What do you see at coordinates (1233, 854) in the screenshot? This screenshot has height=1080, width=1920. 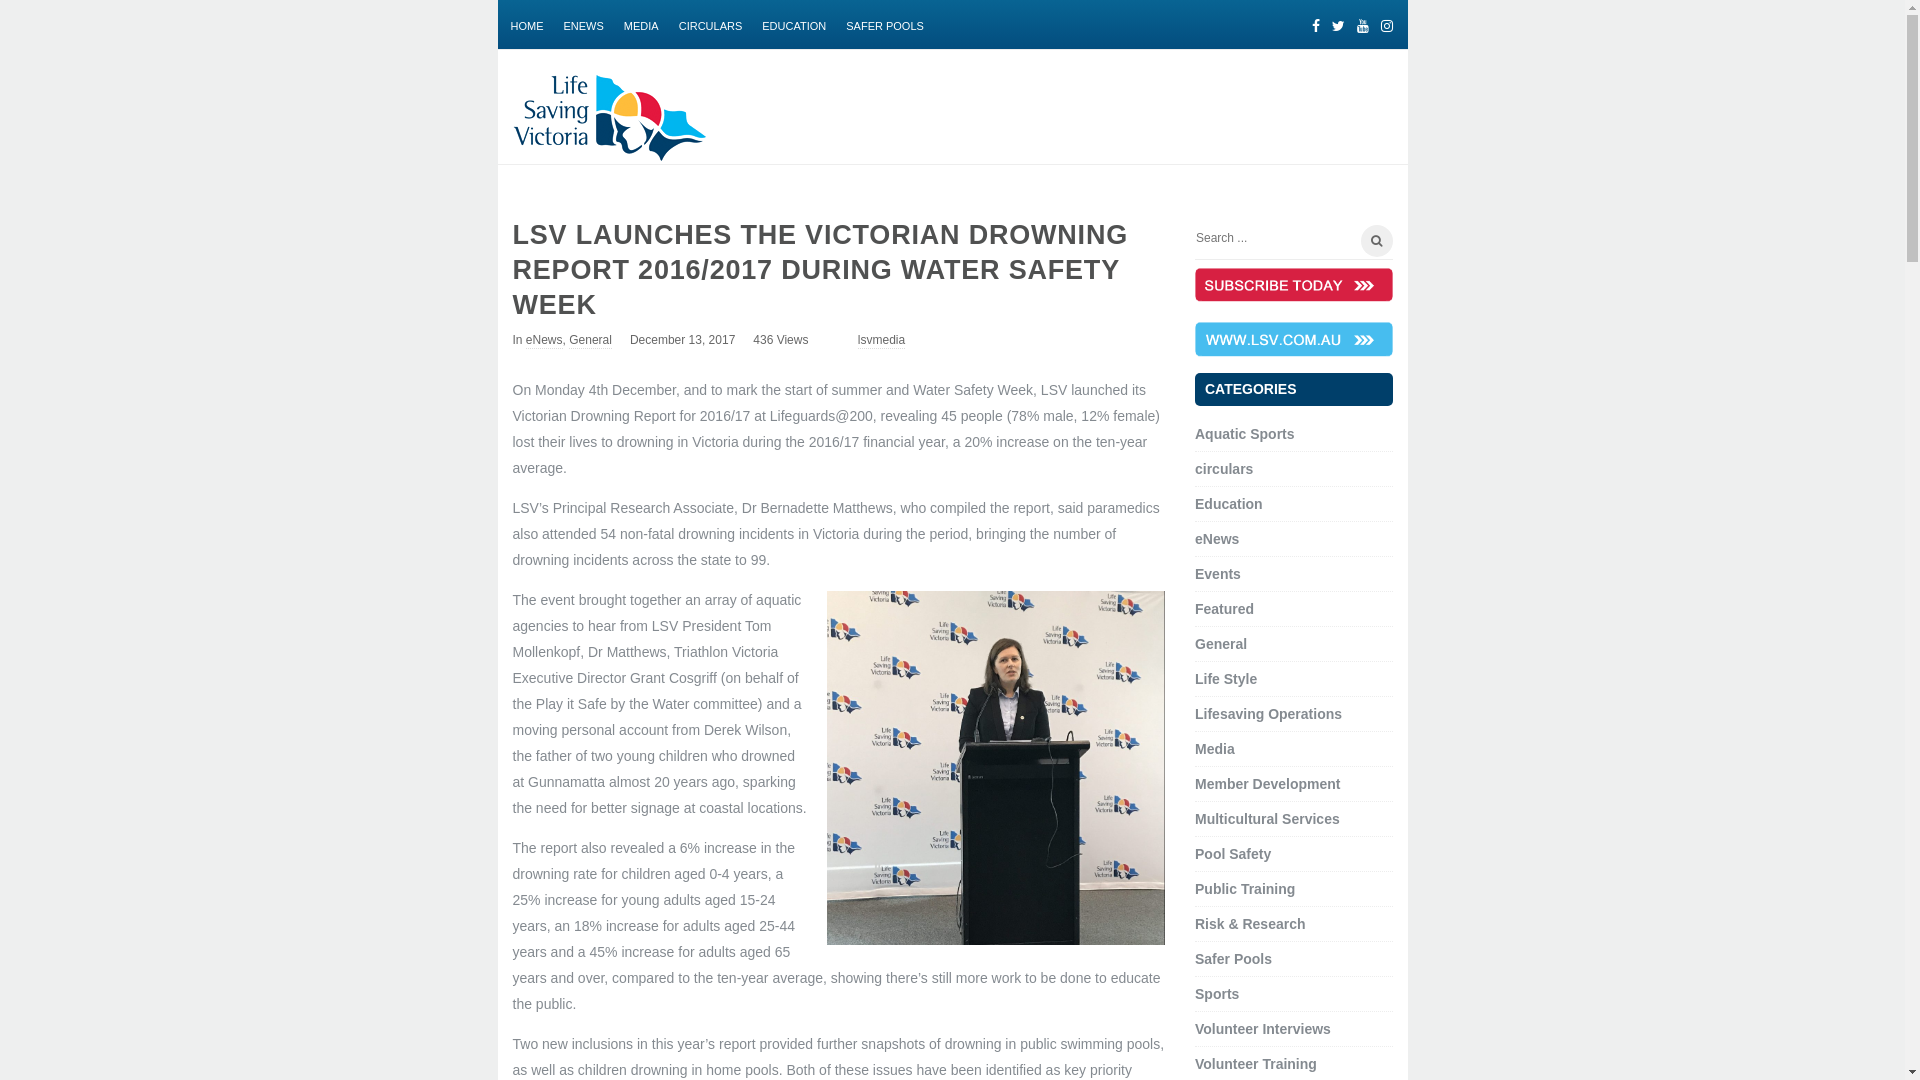 I see `Pool Safety` at bounding box center [1233, 854].